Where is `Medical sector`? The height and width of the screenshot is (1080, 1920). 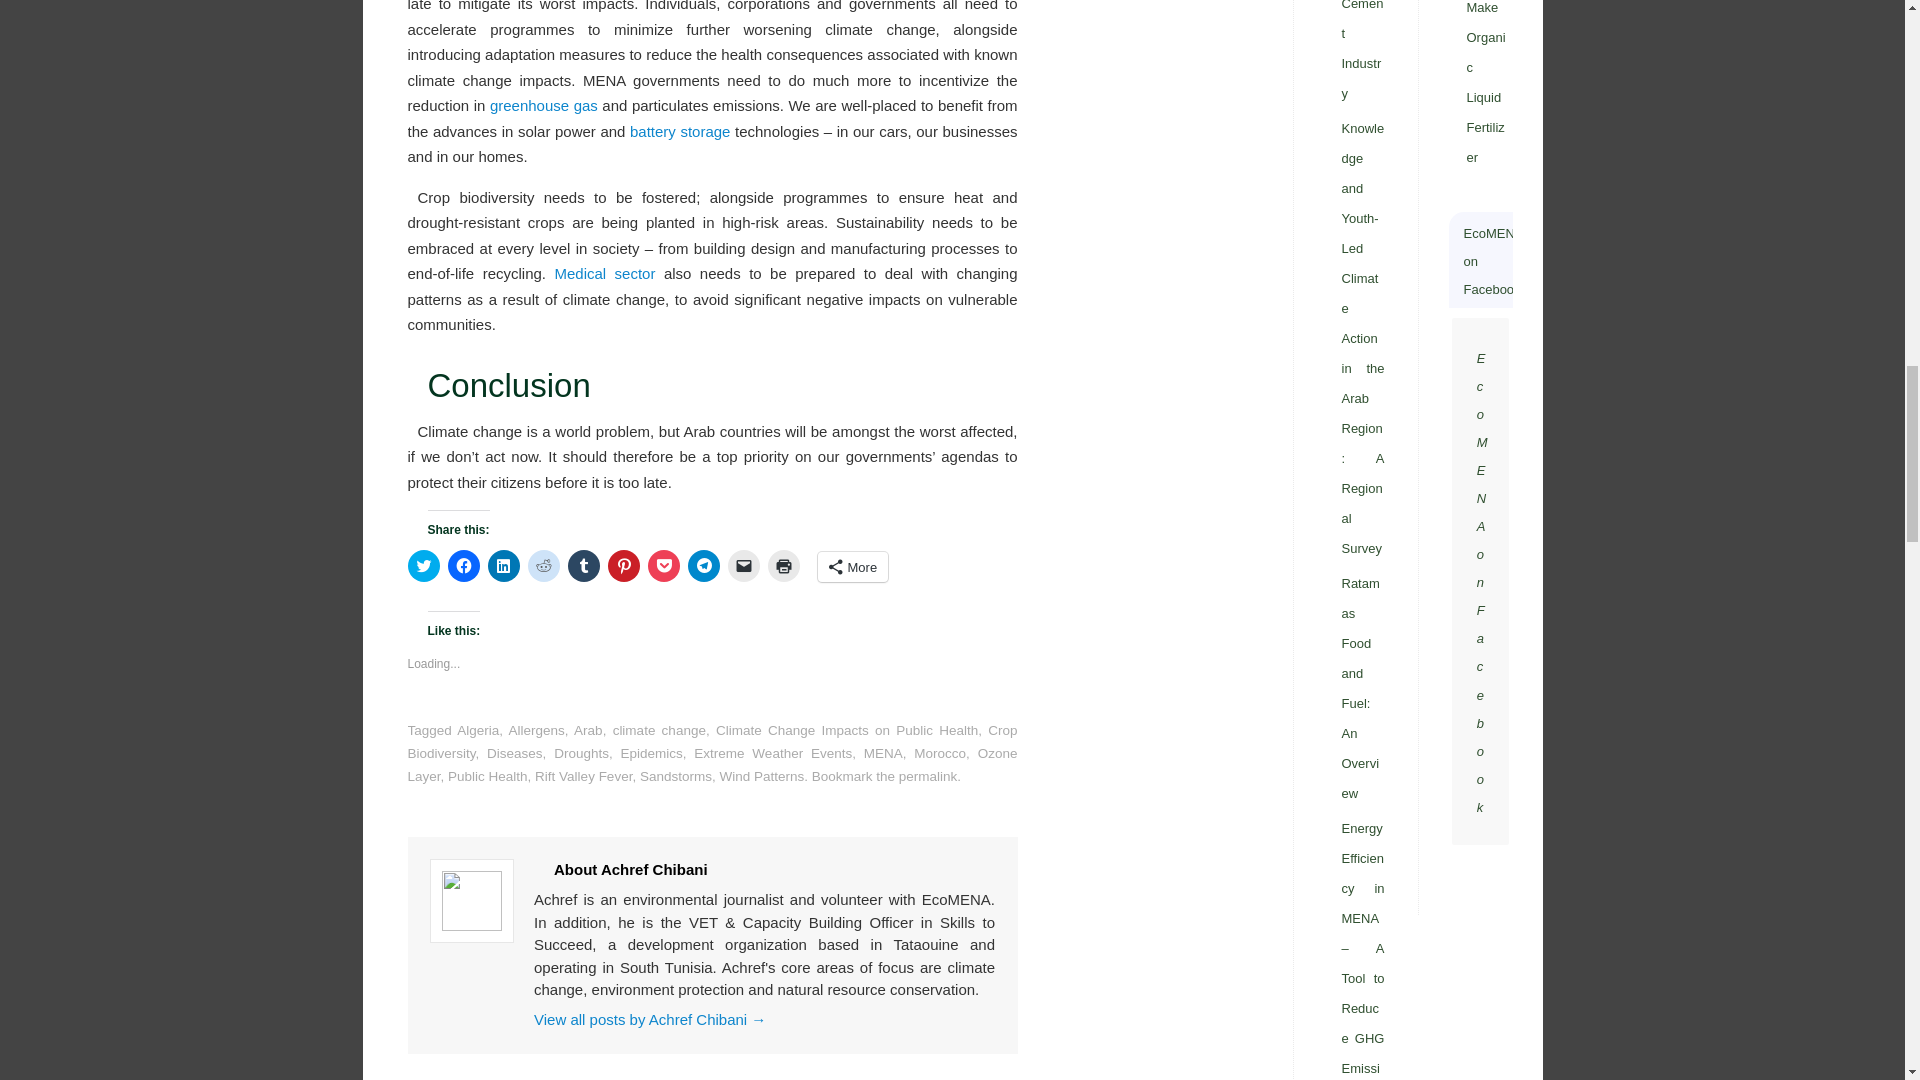 Medical sector is located at coordinates (604, 272).